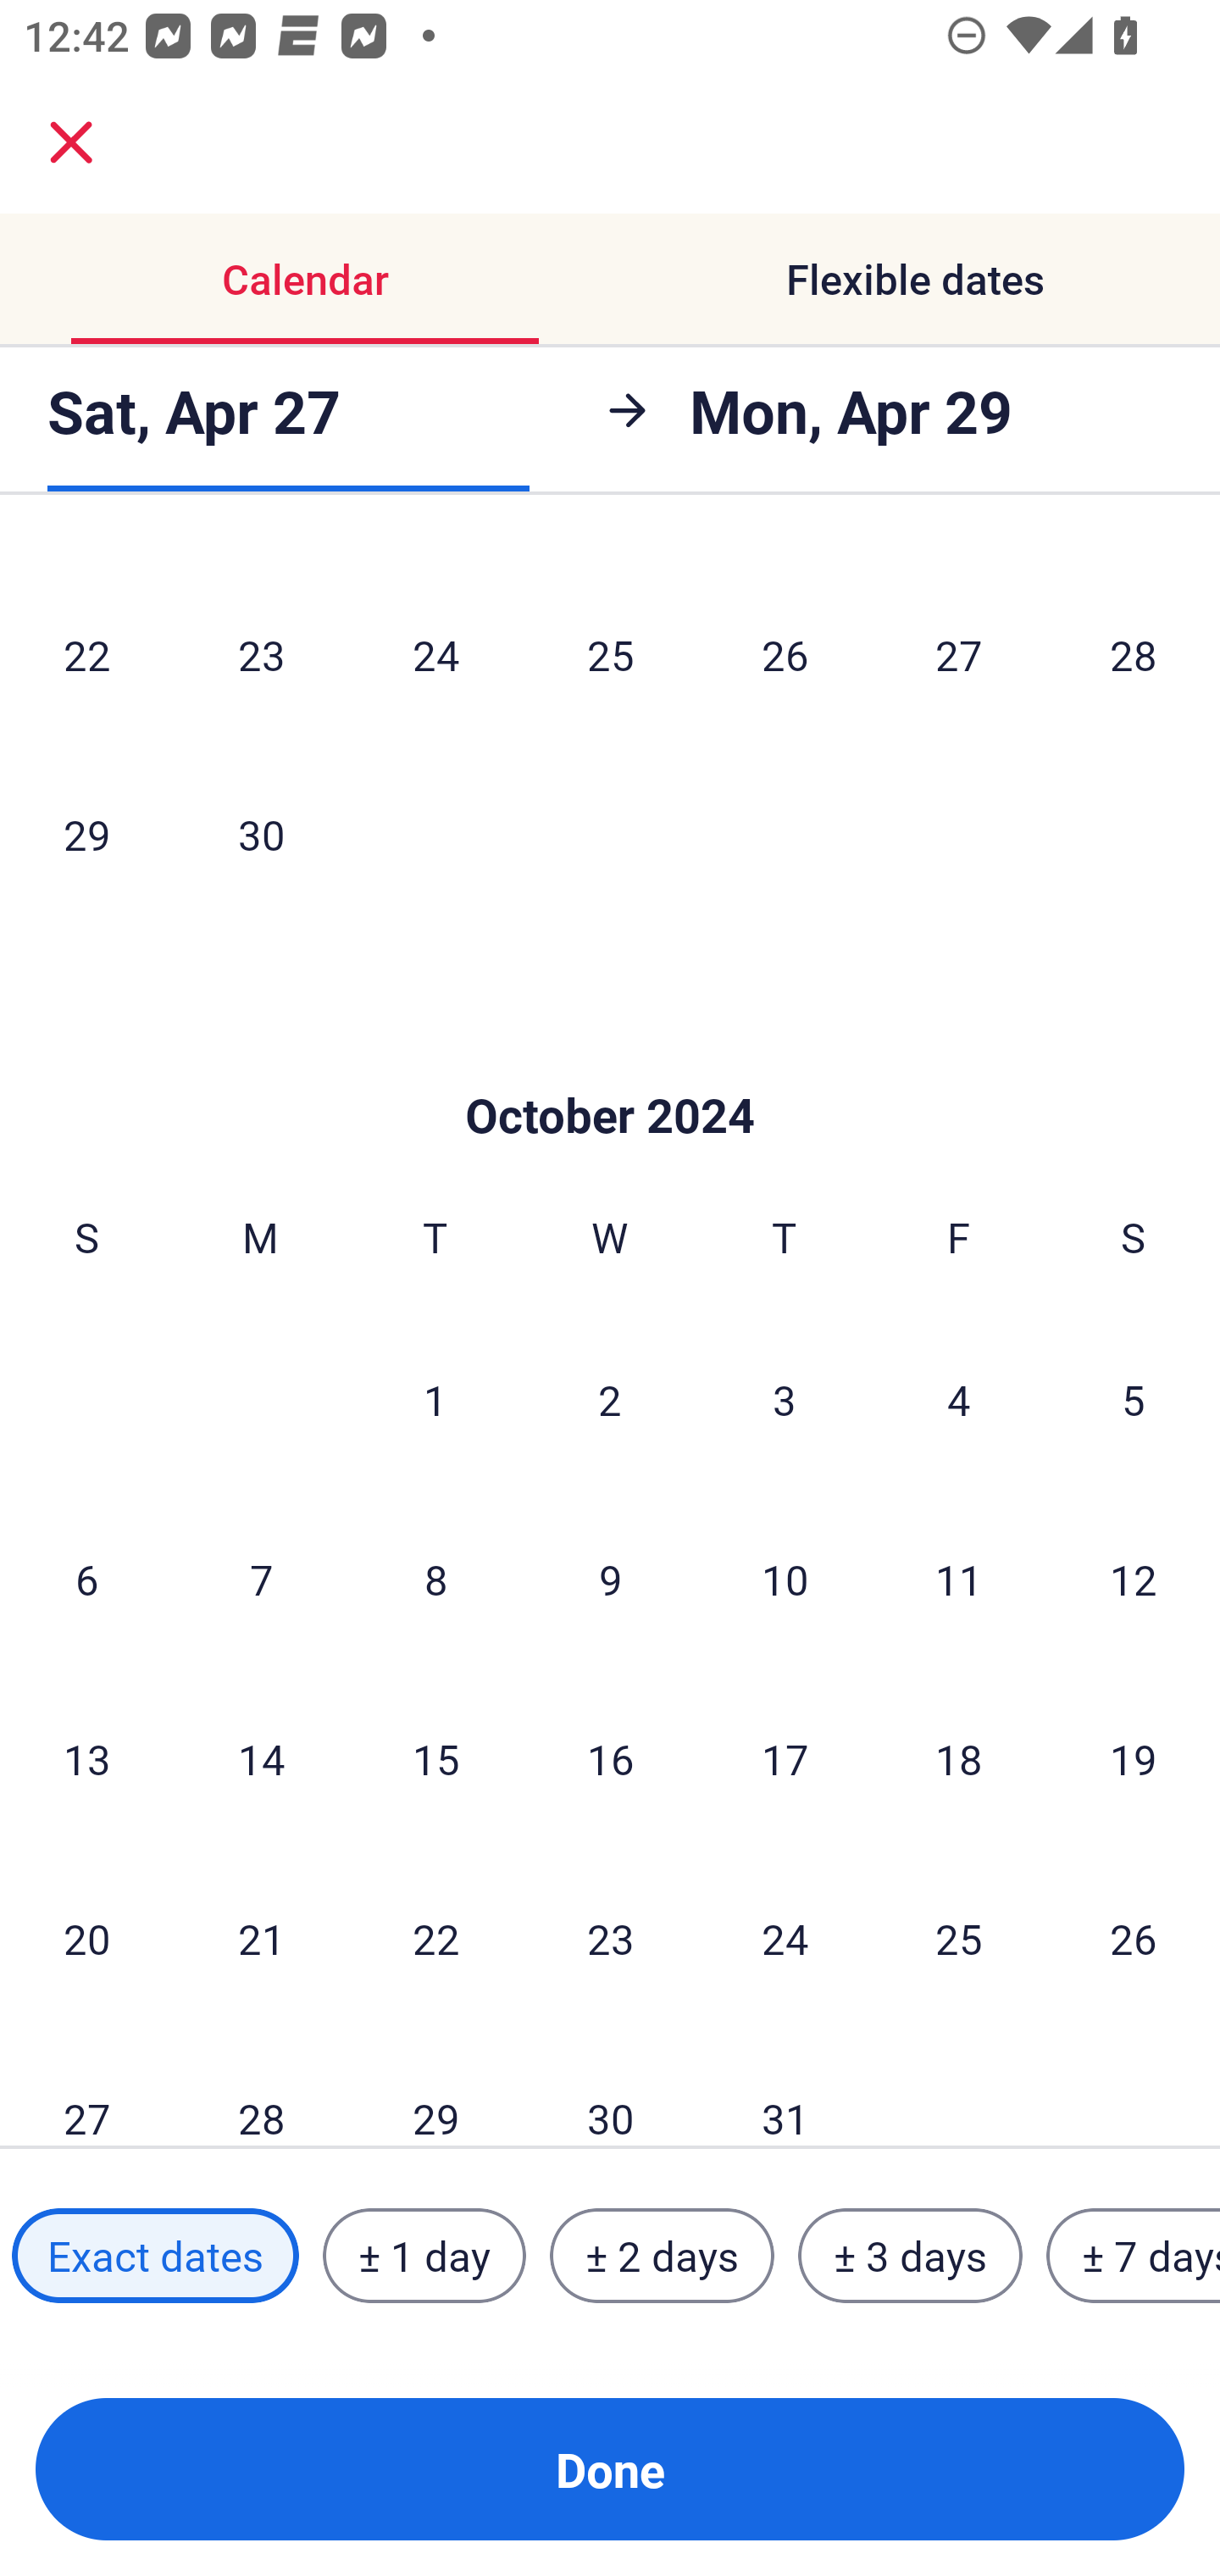 This screenshot has height=2576, width=1220. What do you see at coordinates (910, 2255) in the screenshot?
I see `± 3 days` at bounding box center [910, 2255].